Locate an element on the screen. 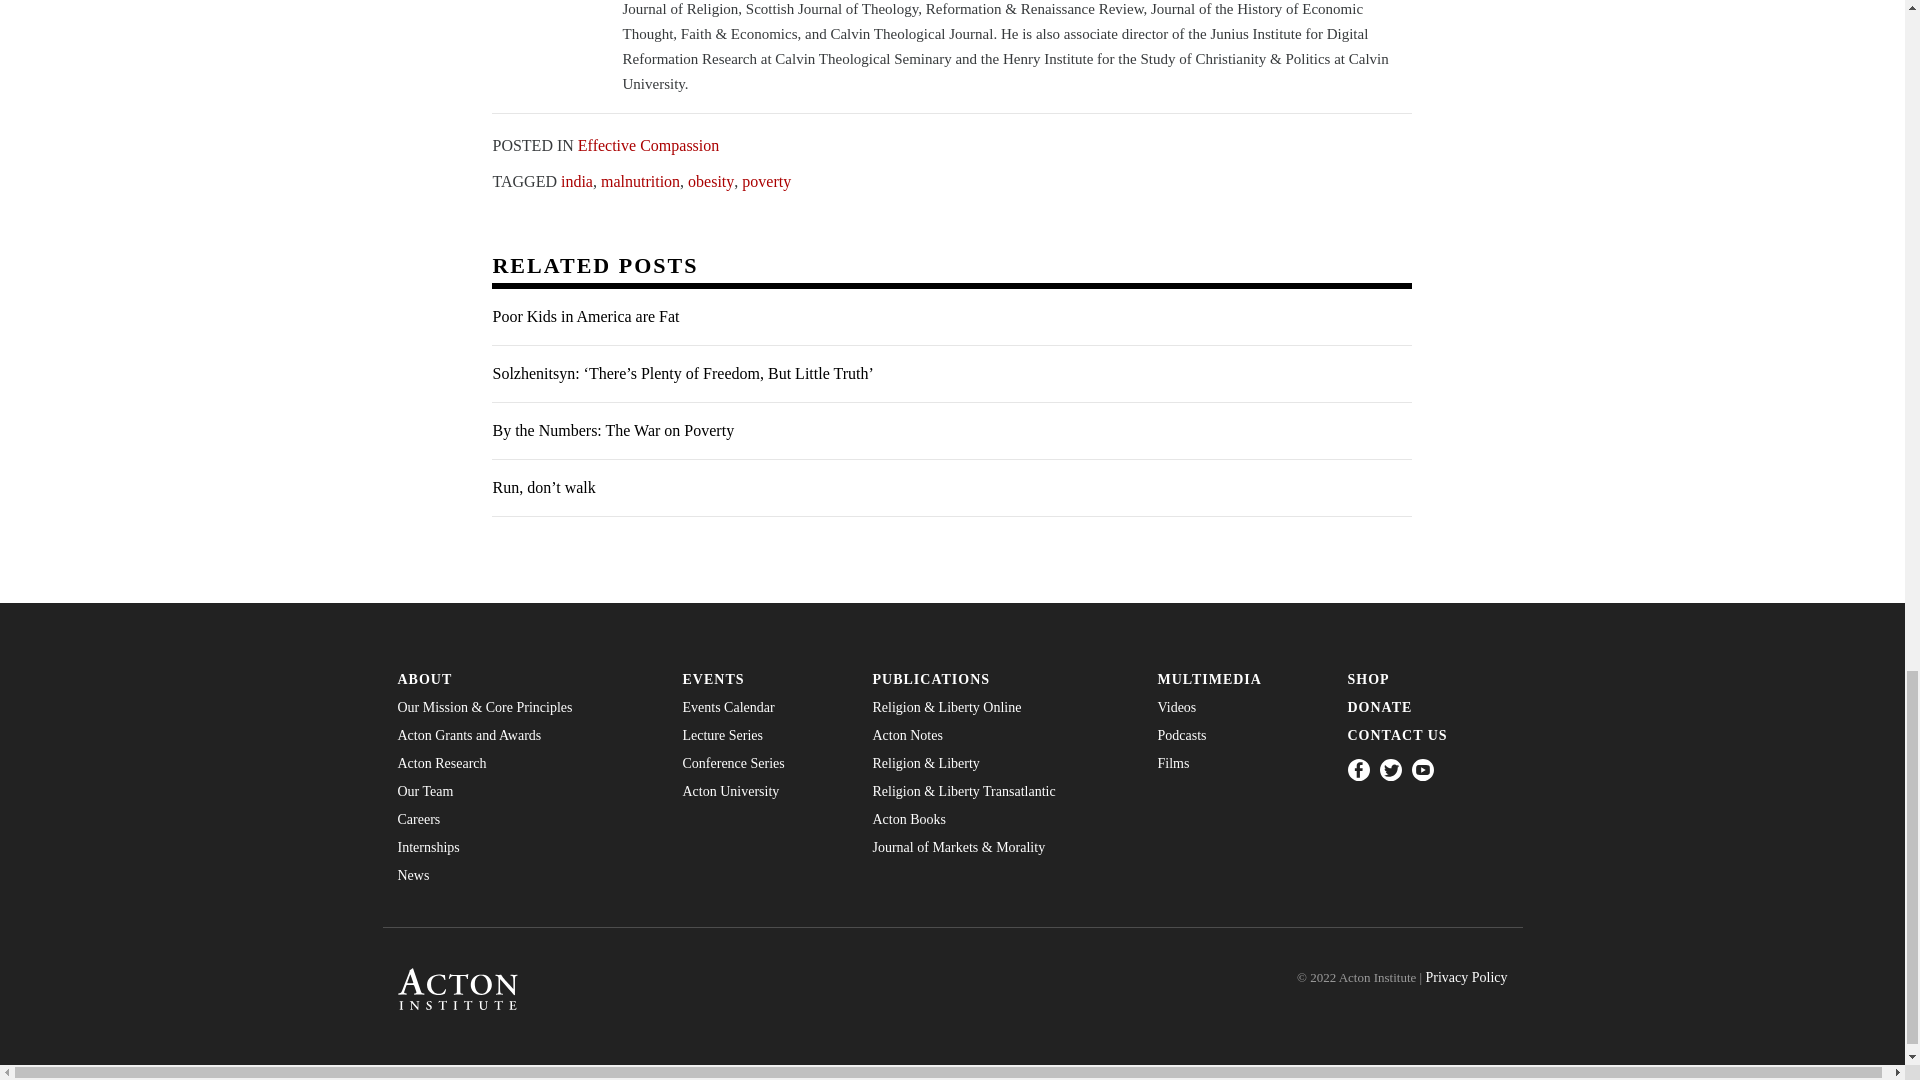 The height and width of the screenshot is (1080, 1920). Effective Compassion is located at coordinates (648, 146).